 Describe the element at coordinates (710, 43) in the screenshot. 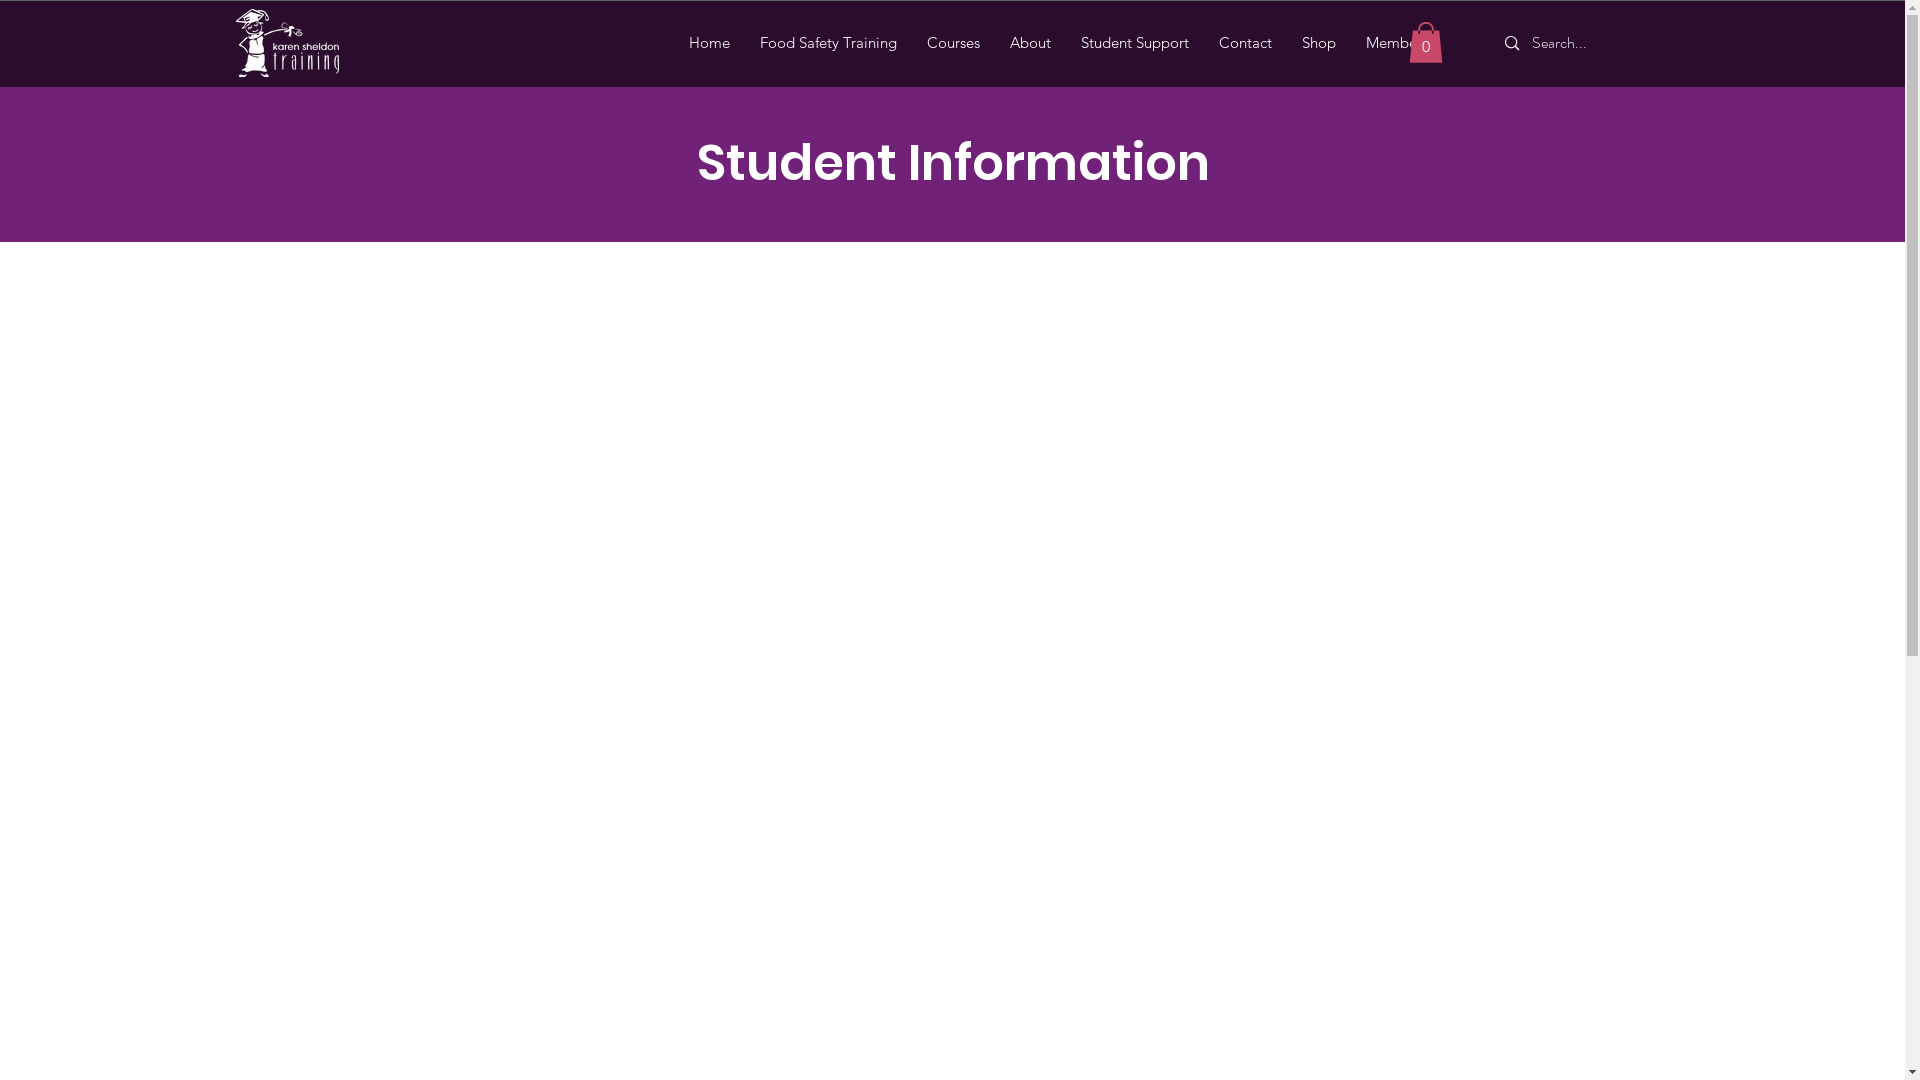

I see `Home` at that location.